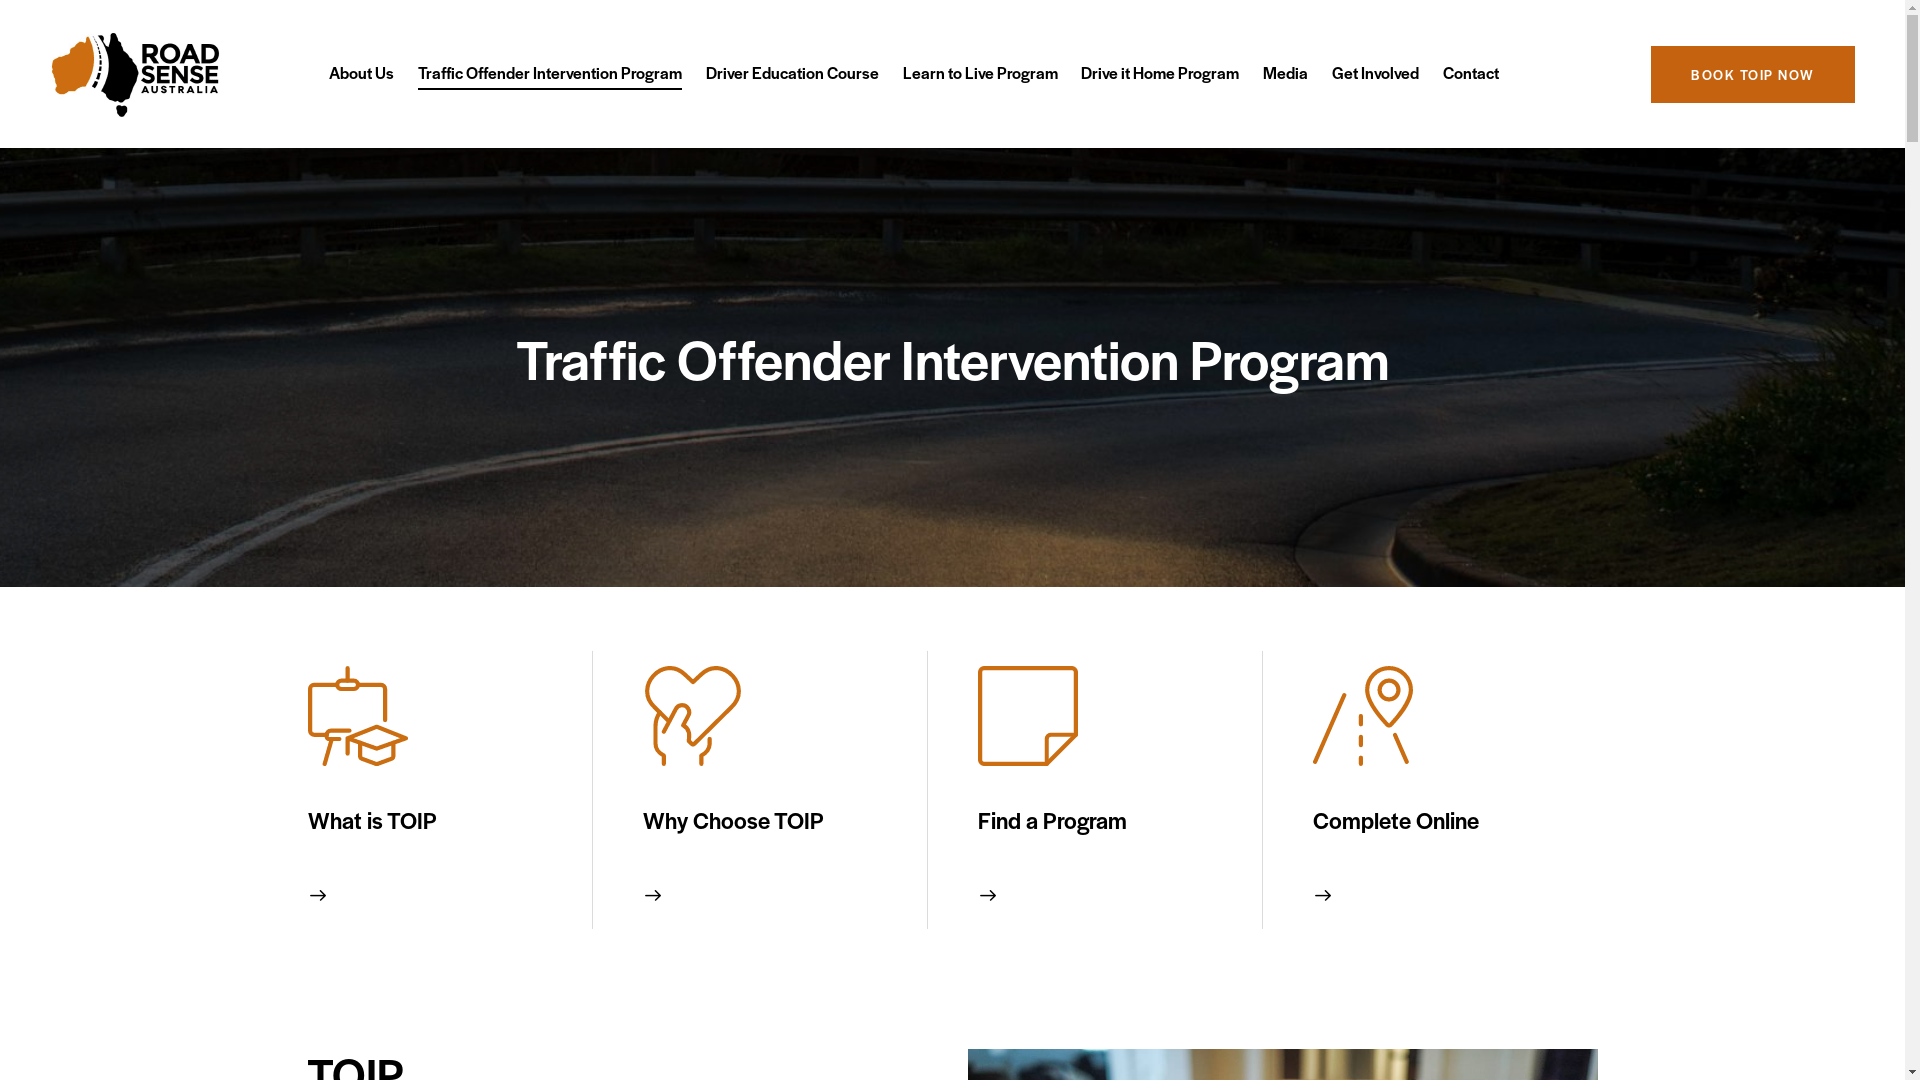 This screenshot has width=1920, height=1080. What do you see at coordinates (550, 74) in the screenshot?
I see `Traffic Offender Intervention Program` at bounding box center [550, 74].